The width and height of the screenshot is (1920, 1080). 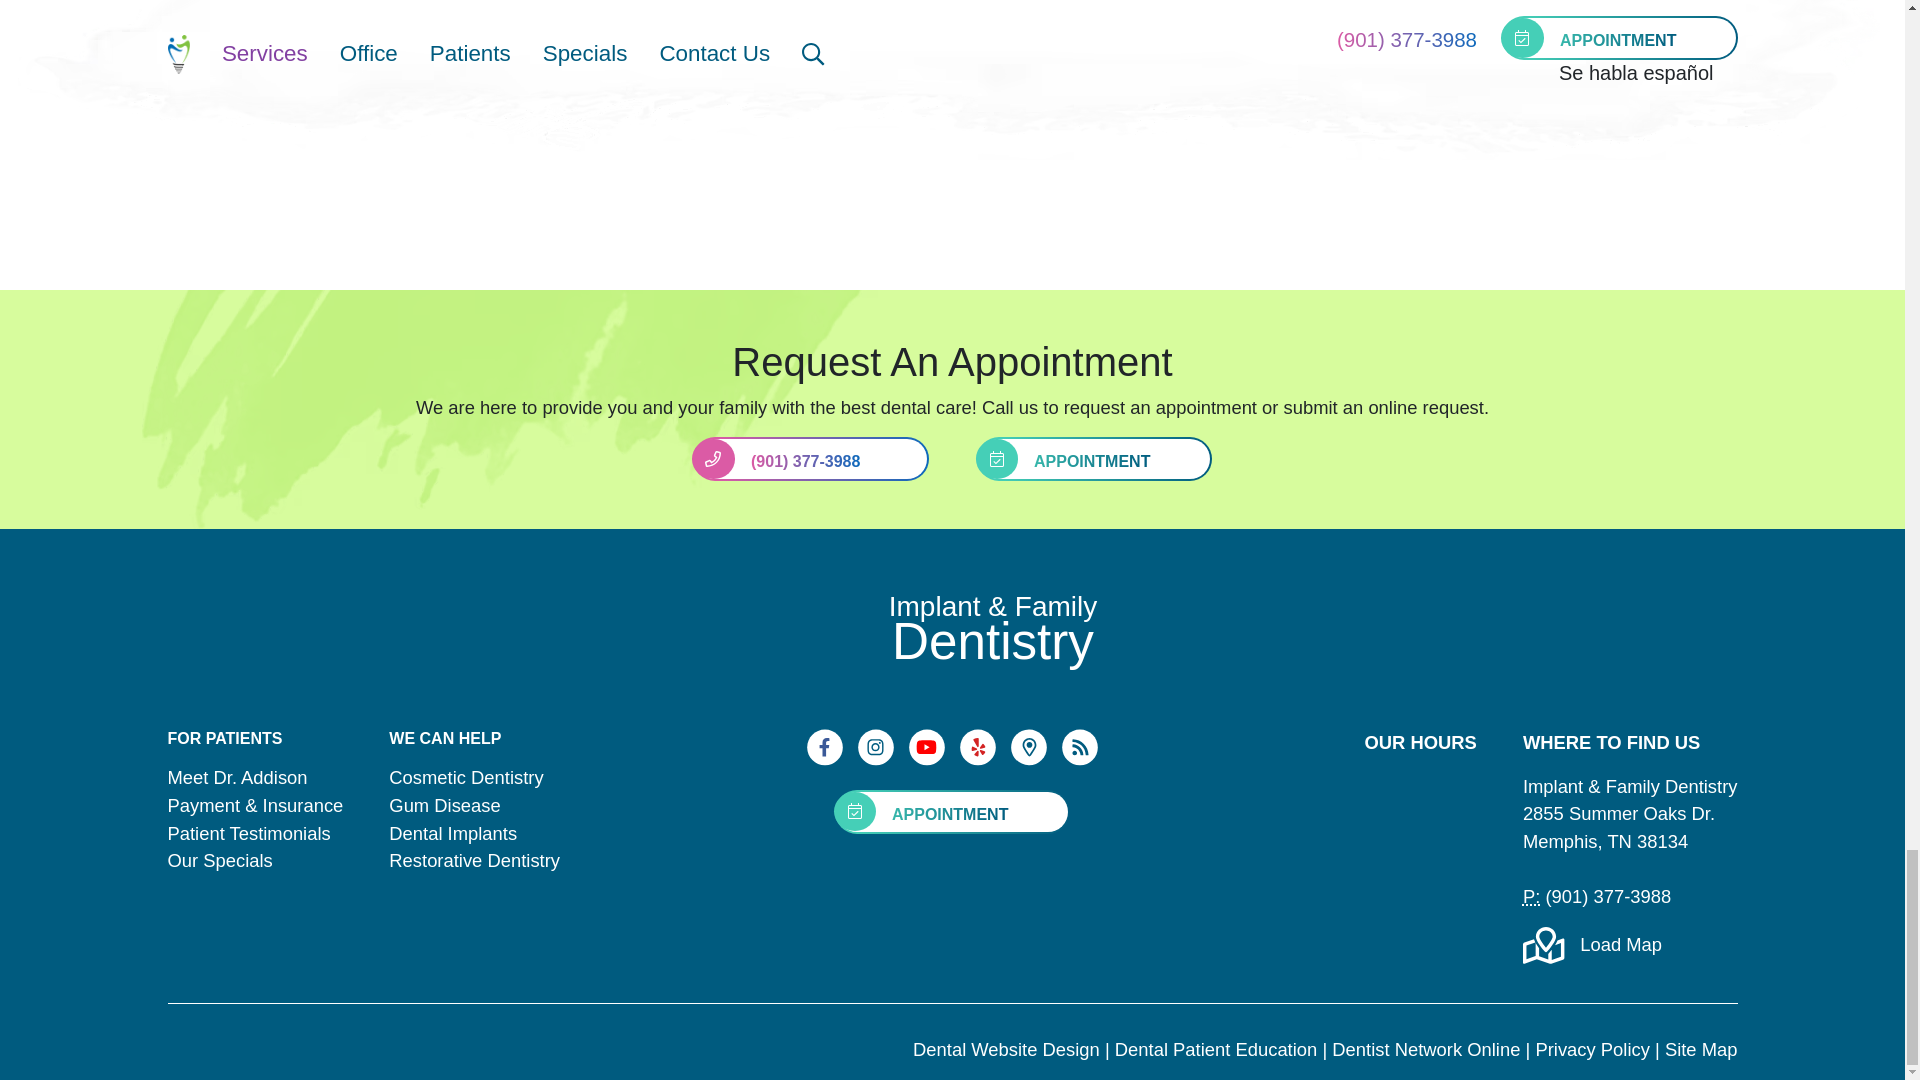 What do you see at coordinates (929, 760) in the screenshot?
I see `Youtube Link` at bounding box center [929, 760].